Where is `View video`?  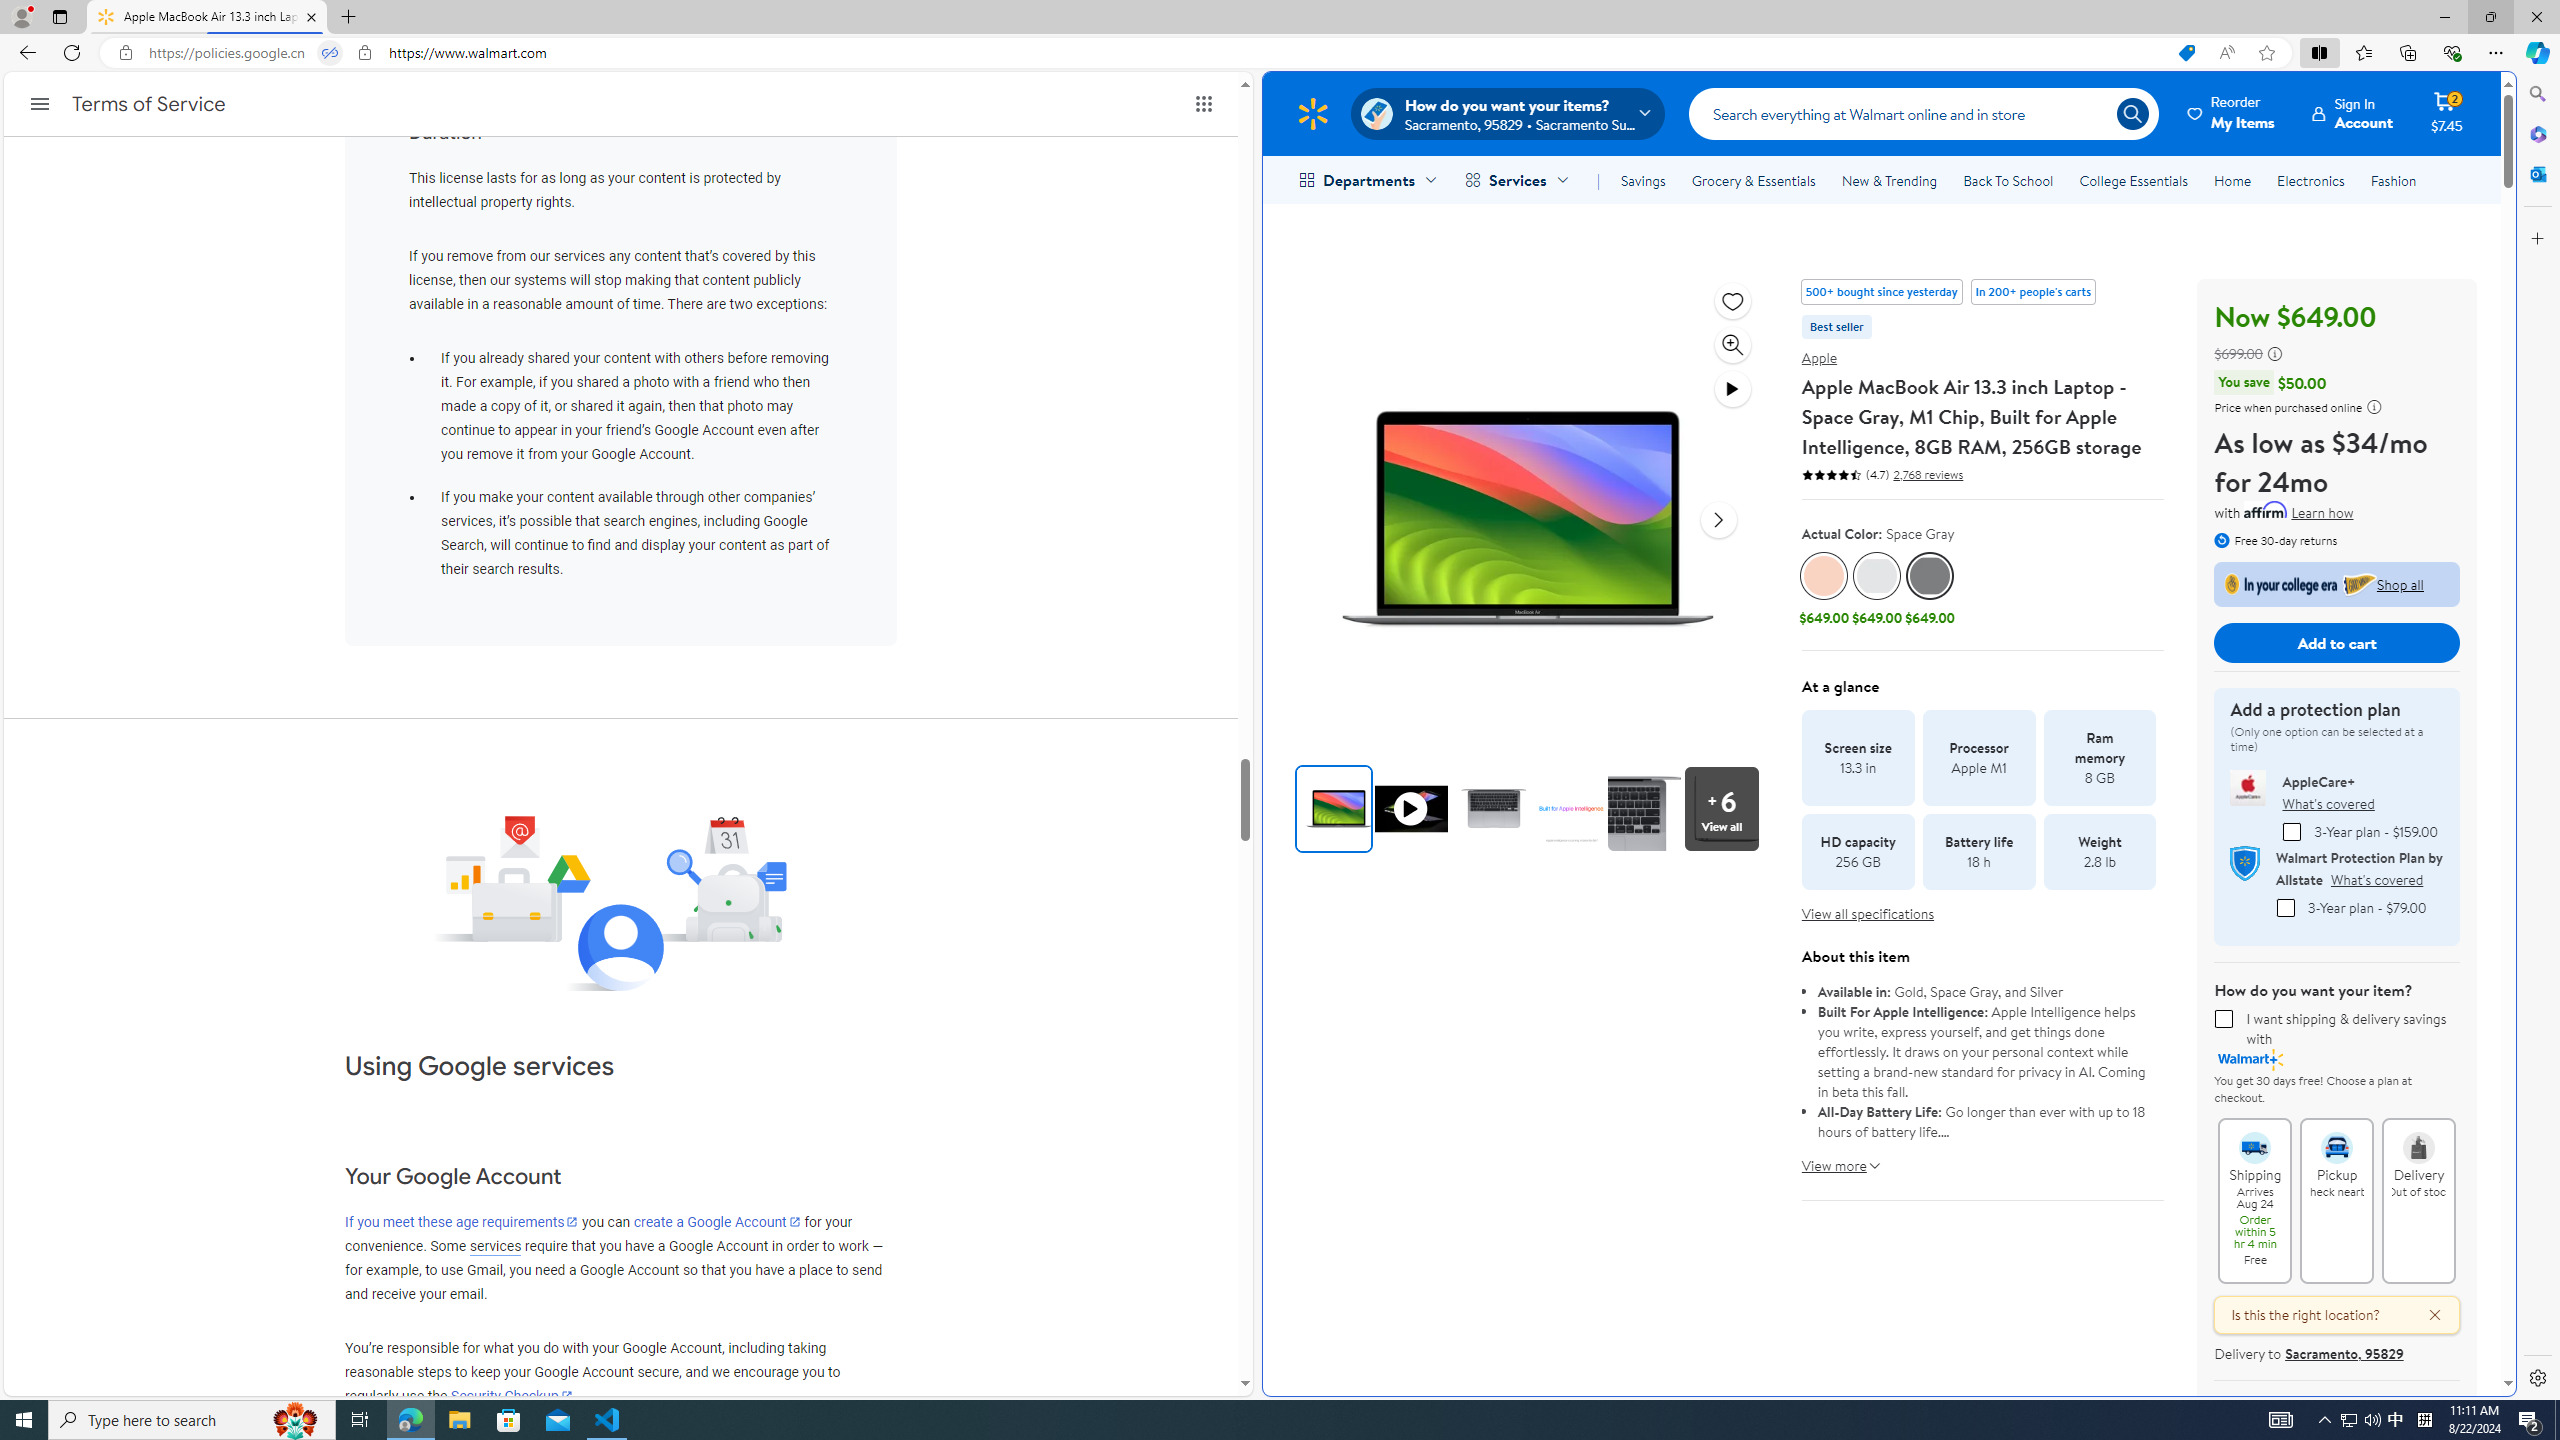 View video is located at coordinates (1733, 389).